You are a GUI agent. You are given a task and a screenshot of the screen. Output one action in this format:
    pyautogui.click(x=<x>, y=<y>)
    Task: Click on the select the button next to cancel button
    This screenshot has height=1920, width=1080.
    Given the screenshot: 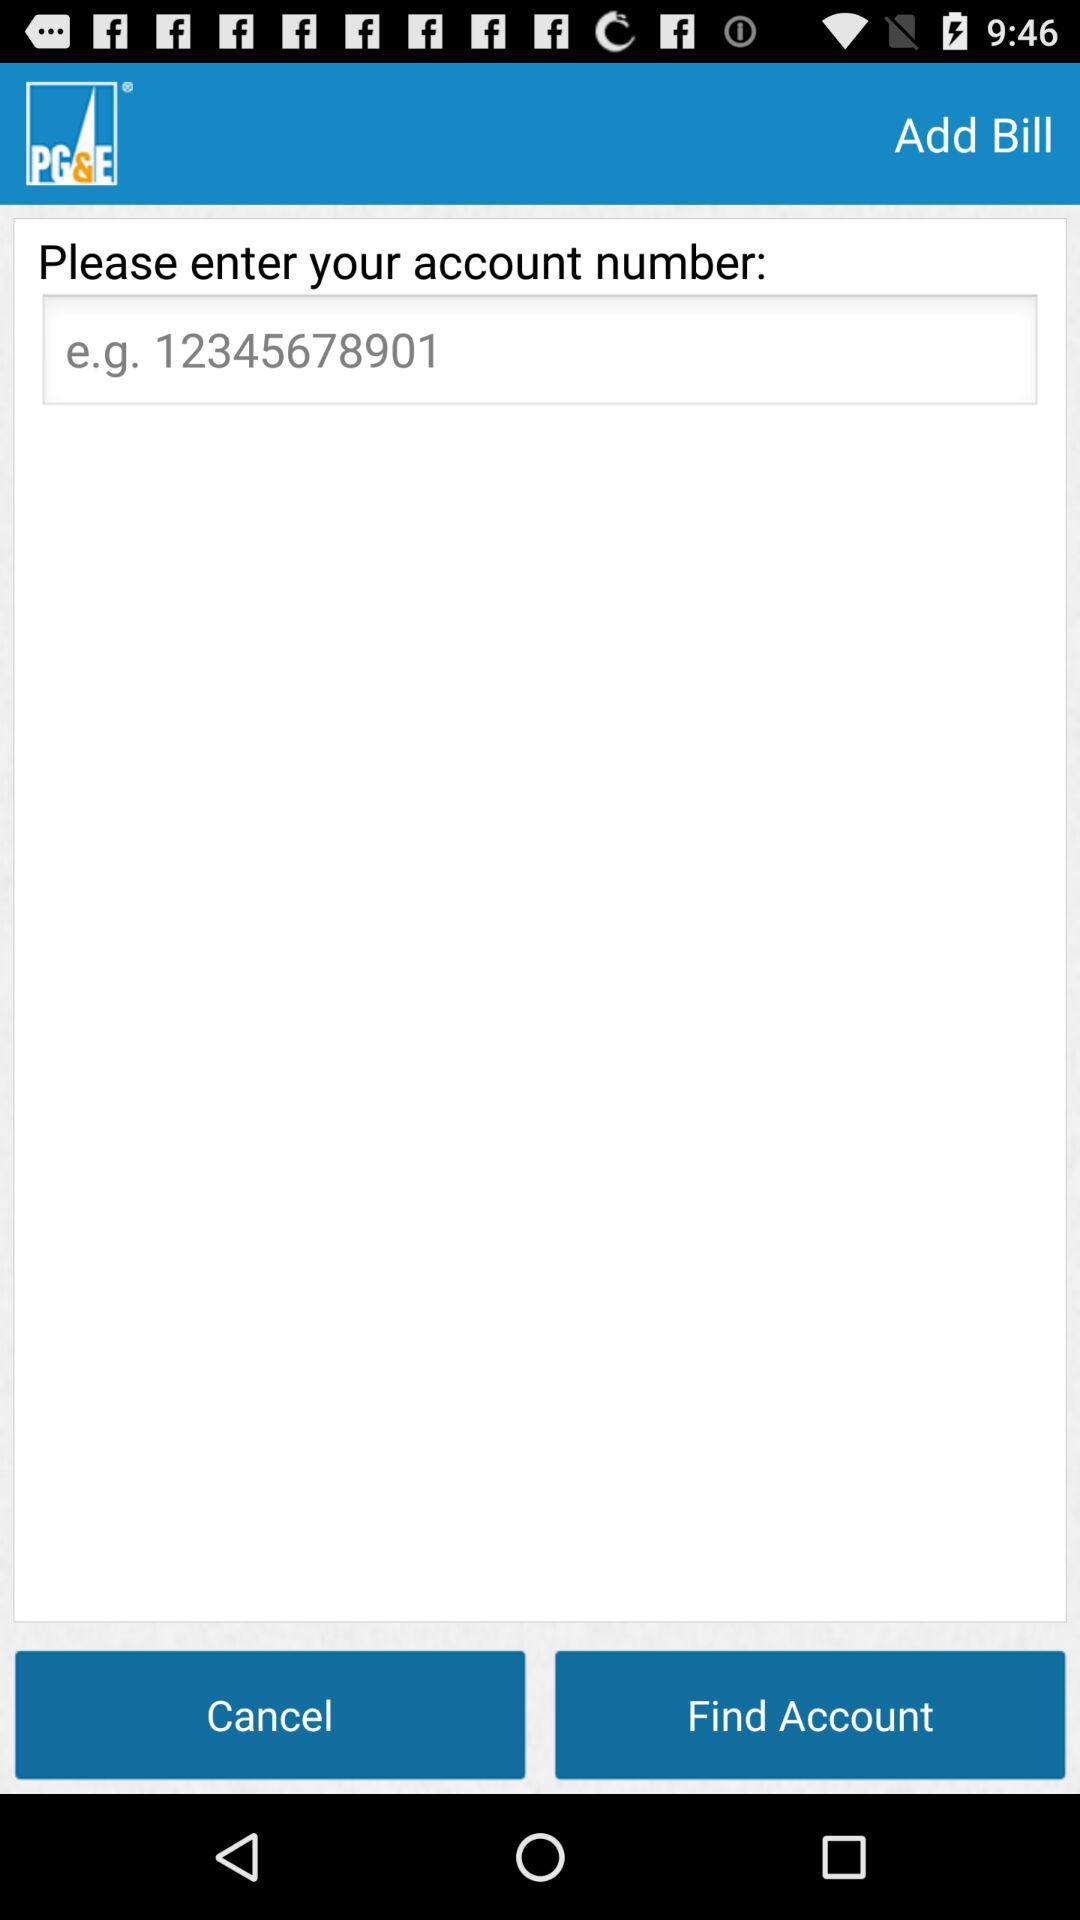 What is the action you would take?
    pyautogui.click(x=810, y=1714)
    